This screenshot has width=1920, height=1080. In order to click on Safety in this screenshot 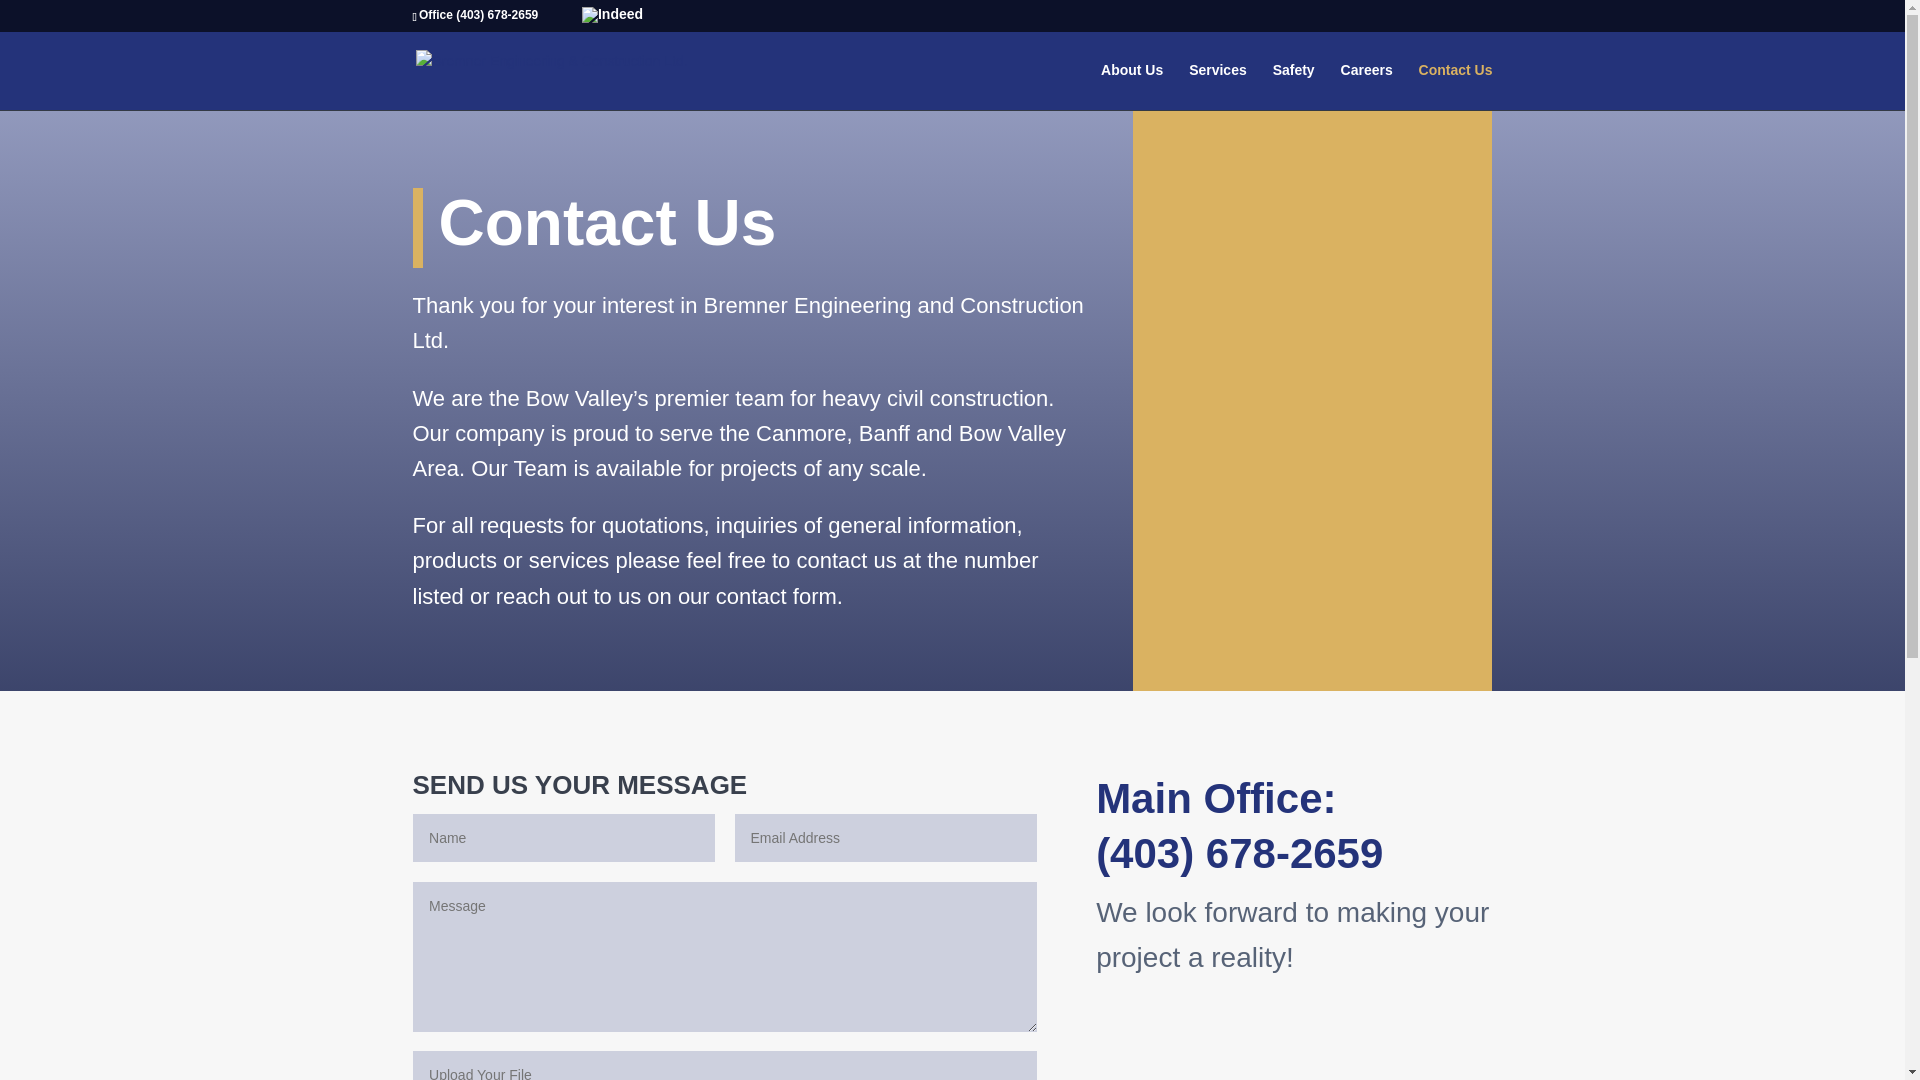, I will do `click(1294, 86)`.